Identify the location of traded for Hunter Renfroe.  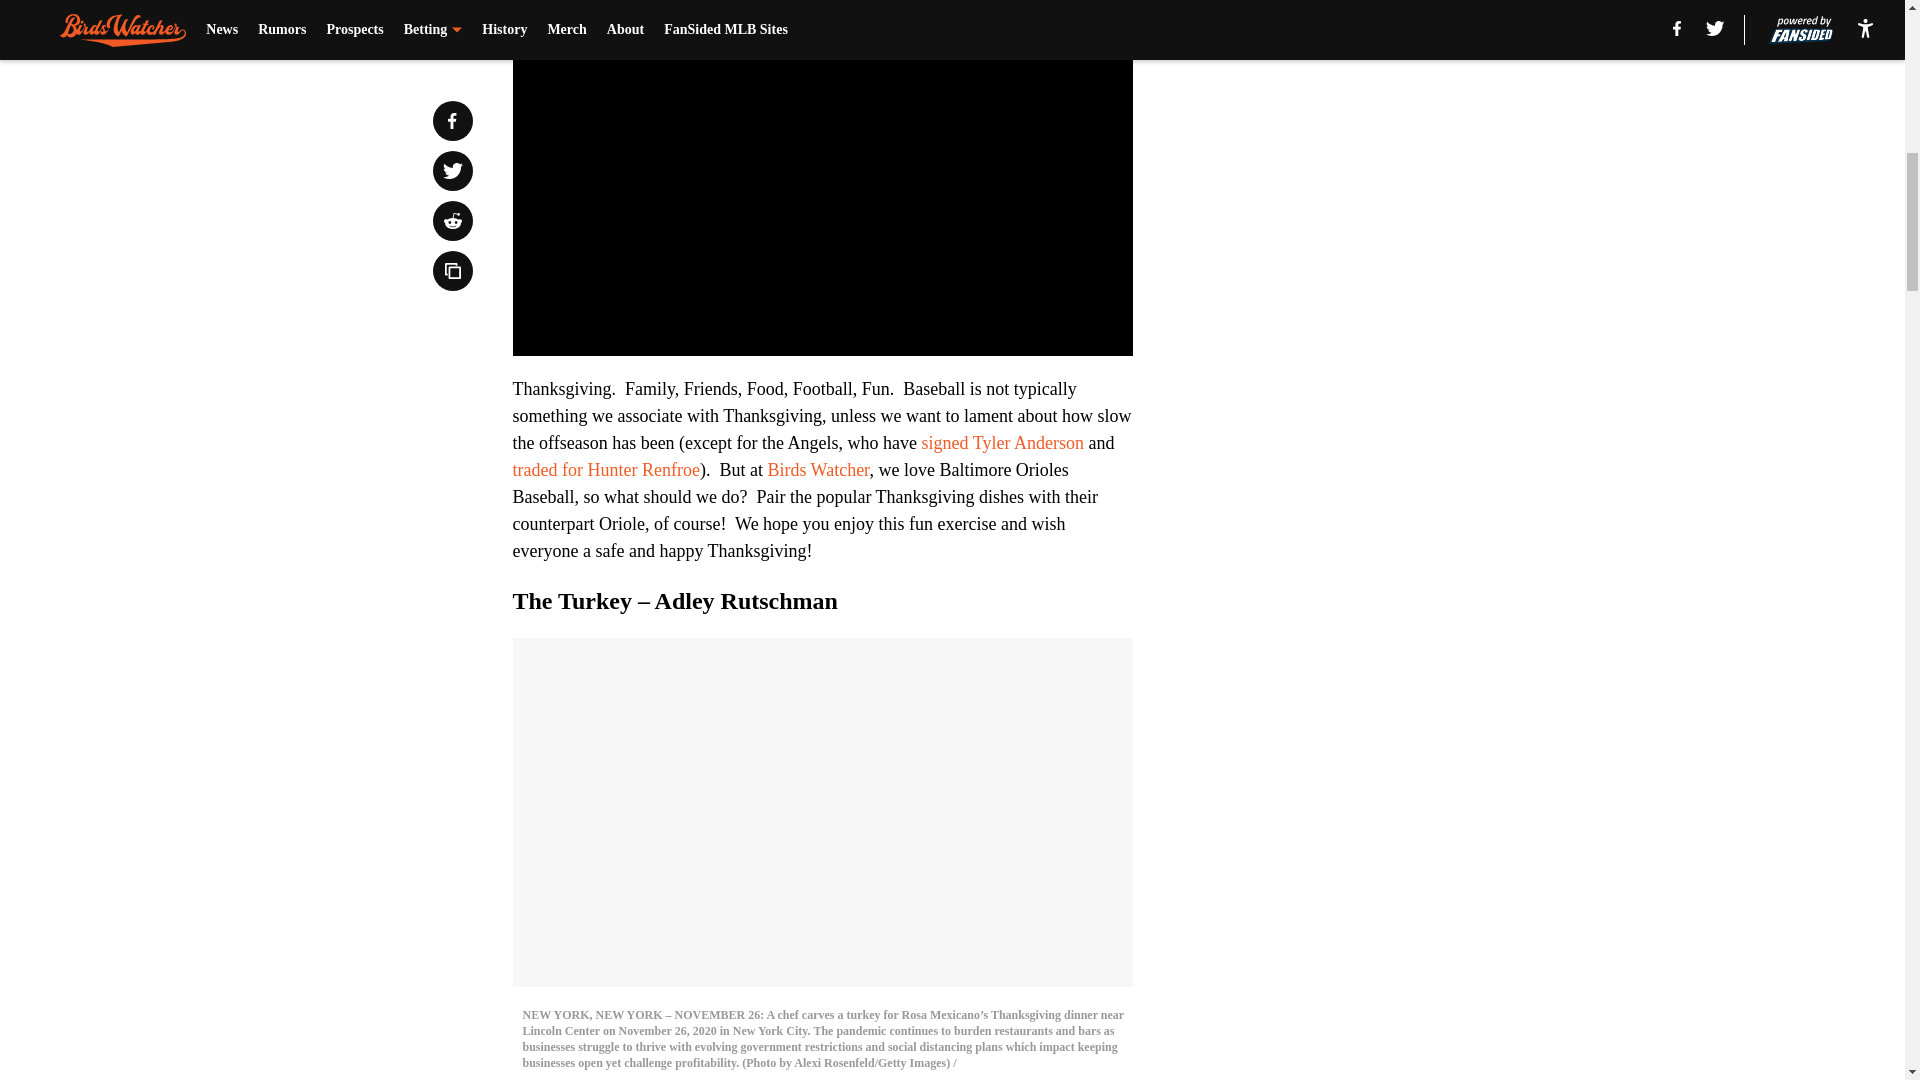
(605, 470).